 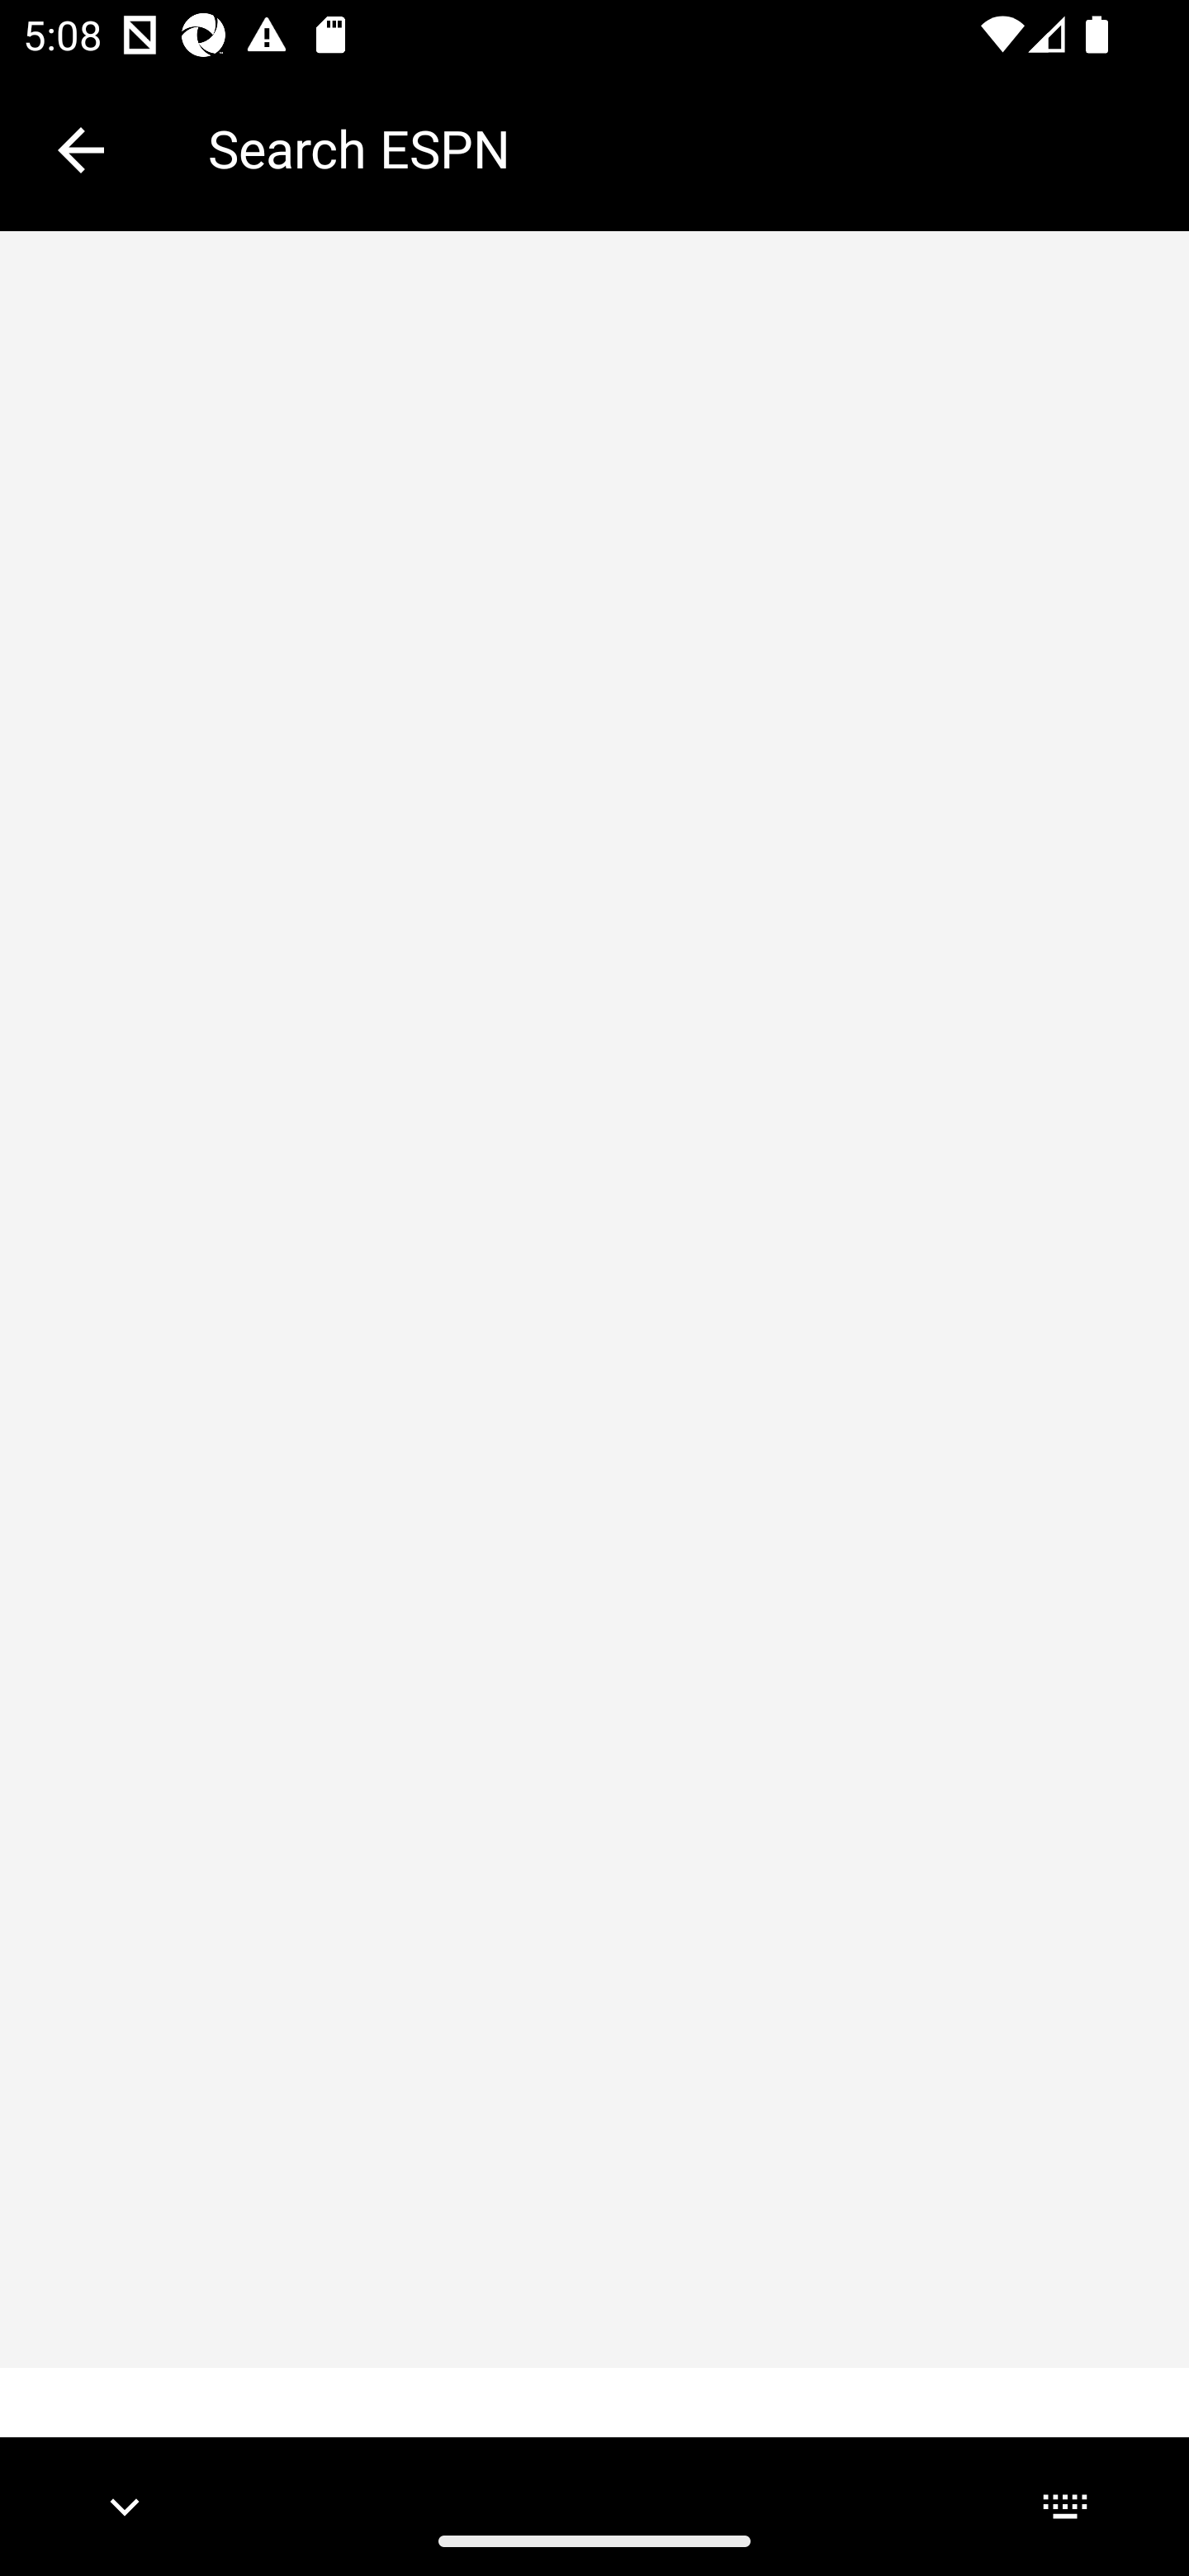 I want to click on Search ESPN, so click(x=675, y=149).